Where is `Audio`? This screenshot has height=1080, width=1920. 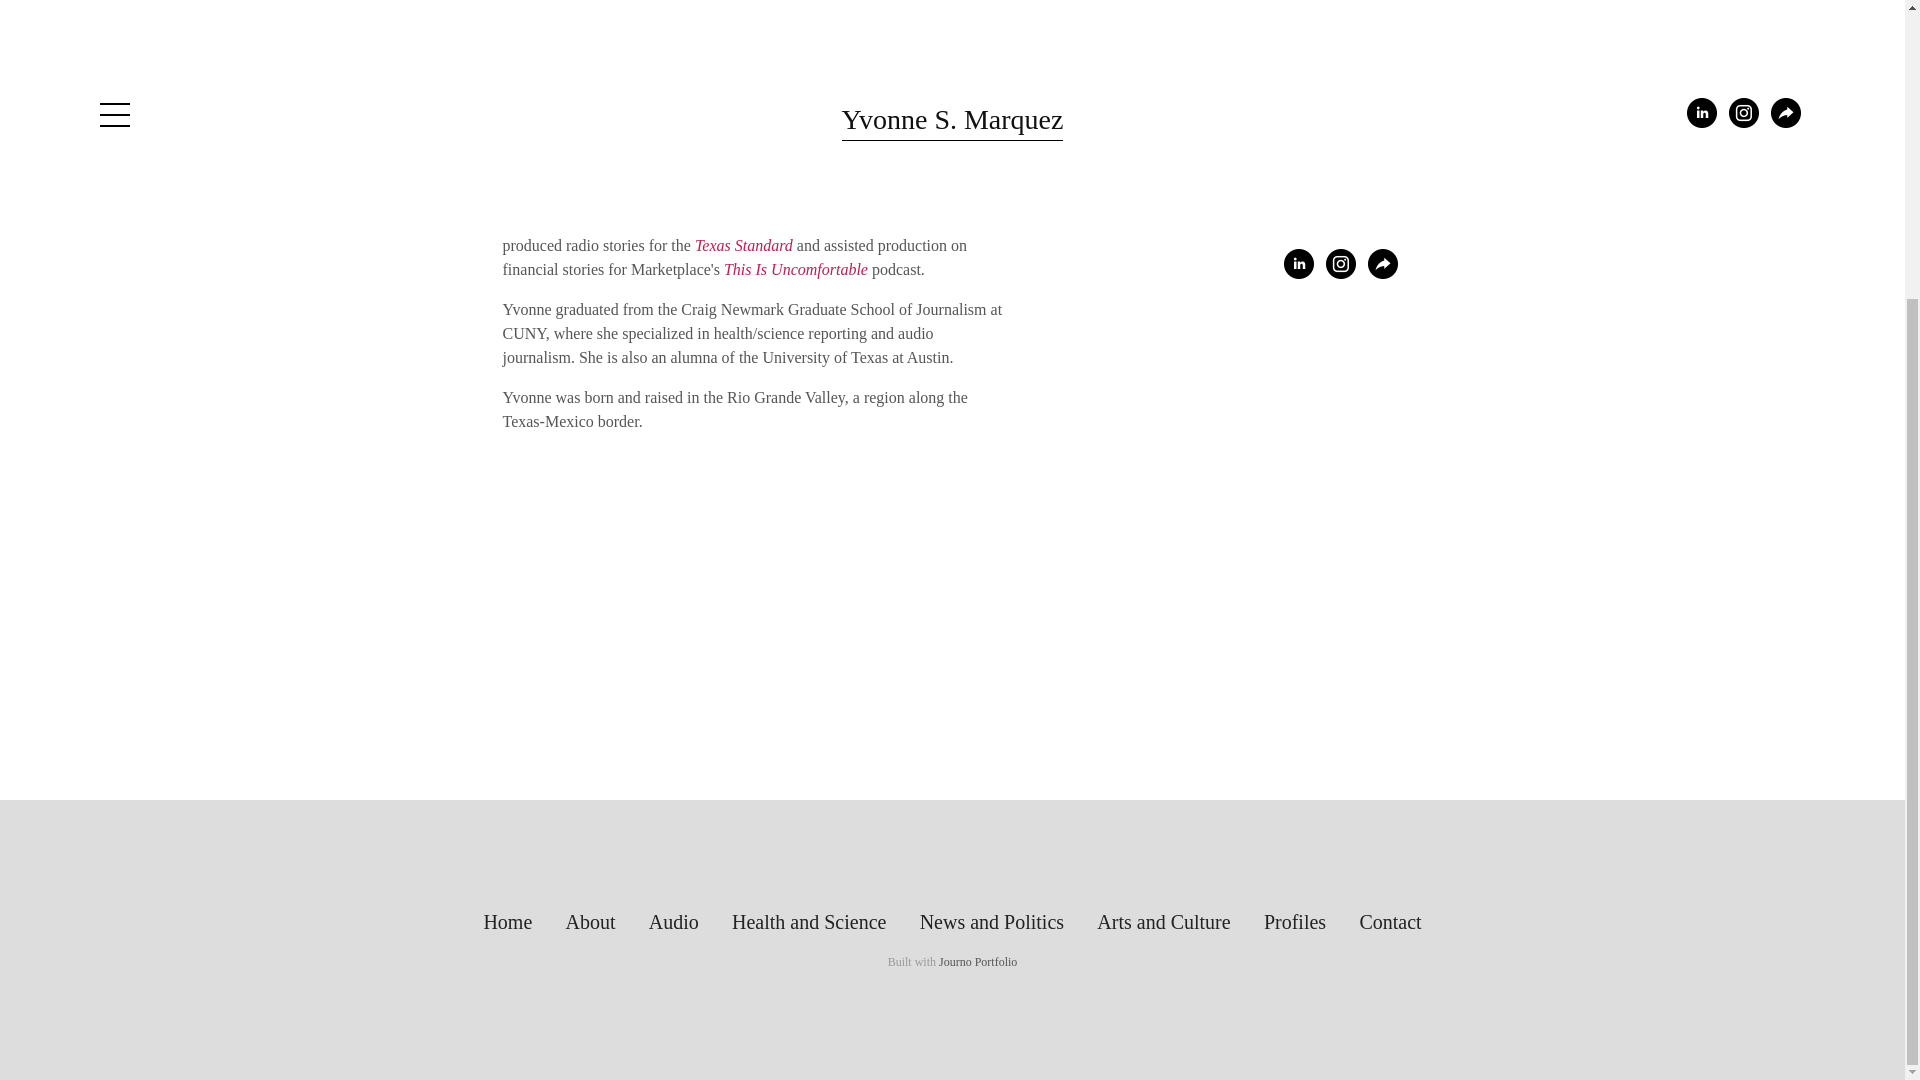
Audio is located at coordinates (674, 922).